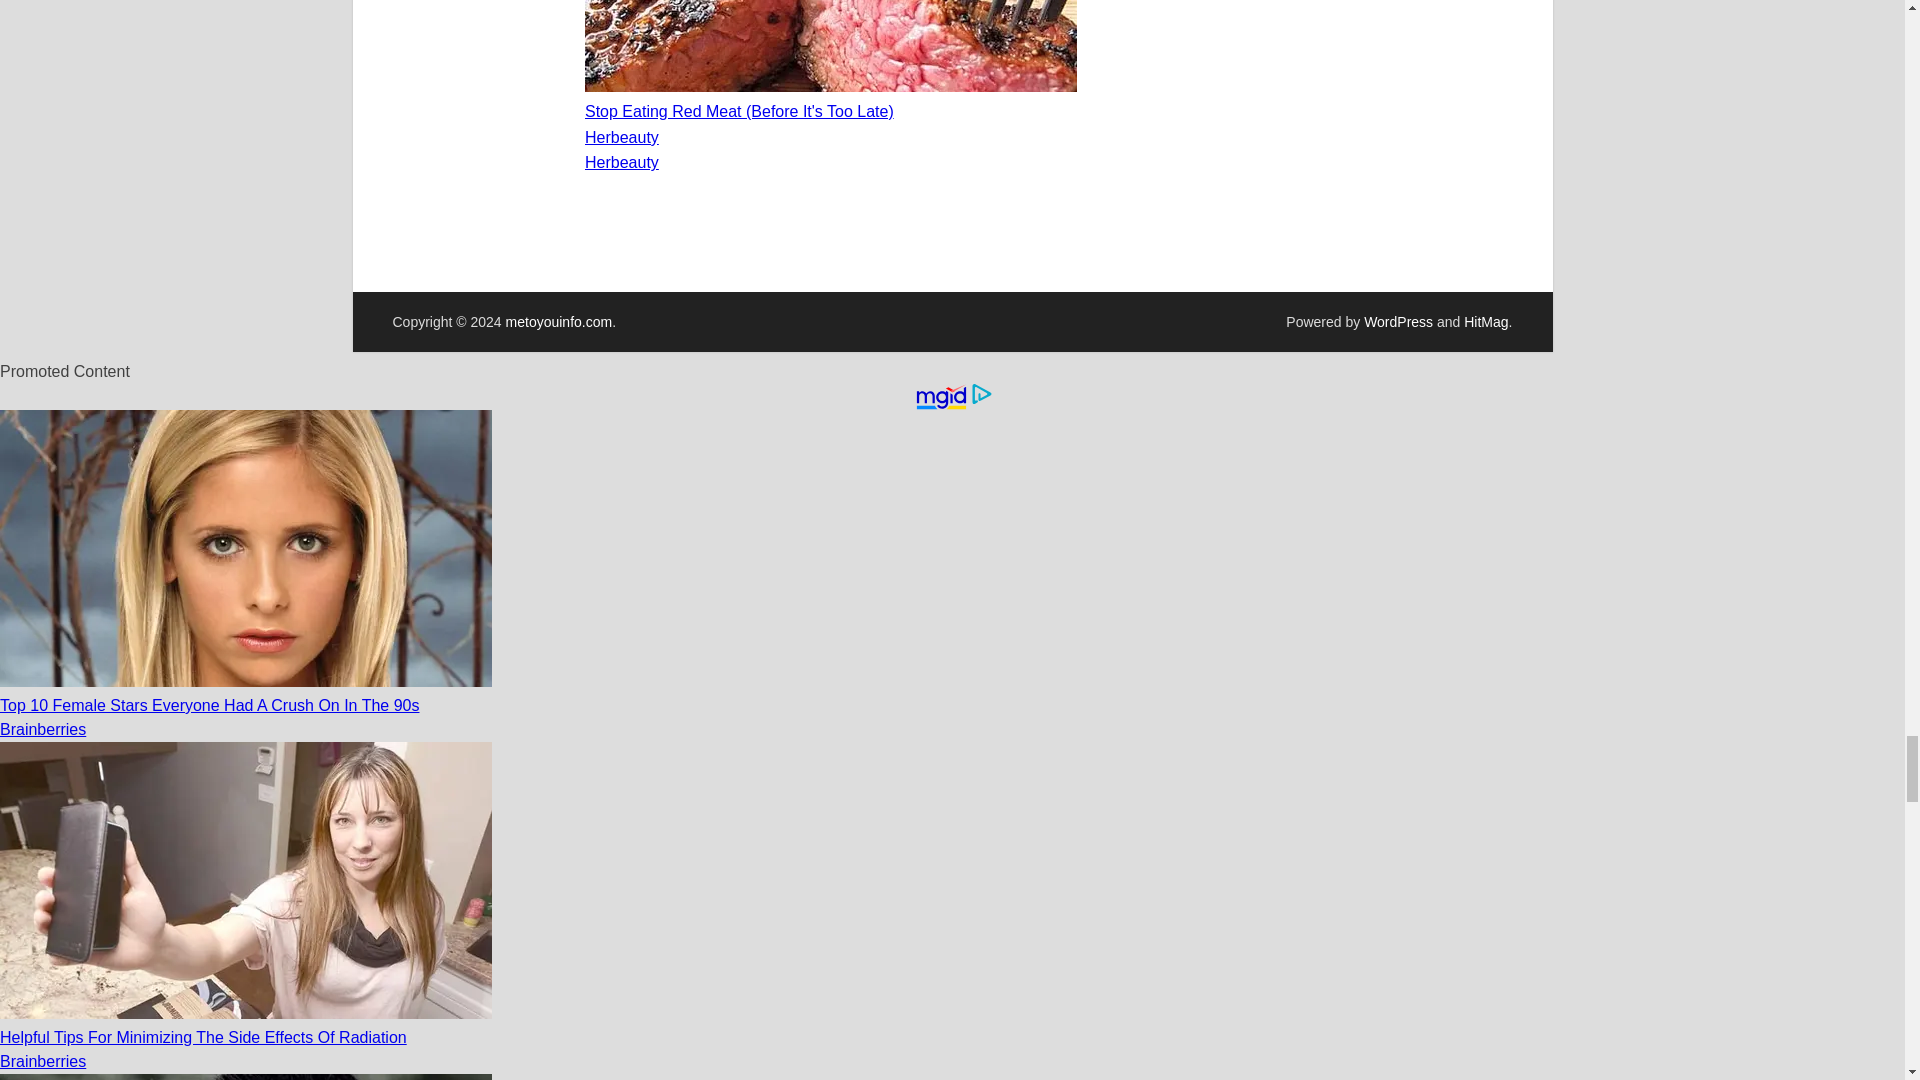 The width and height of the screenshot is (1920, 1080). I want to click on metoyouinfo.com, so click(559, 322).